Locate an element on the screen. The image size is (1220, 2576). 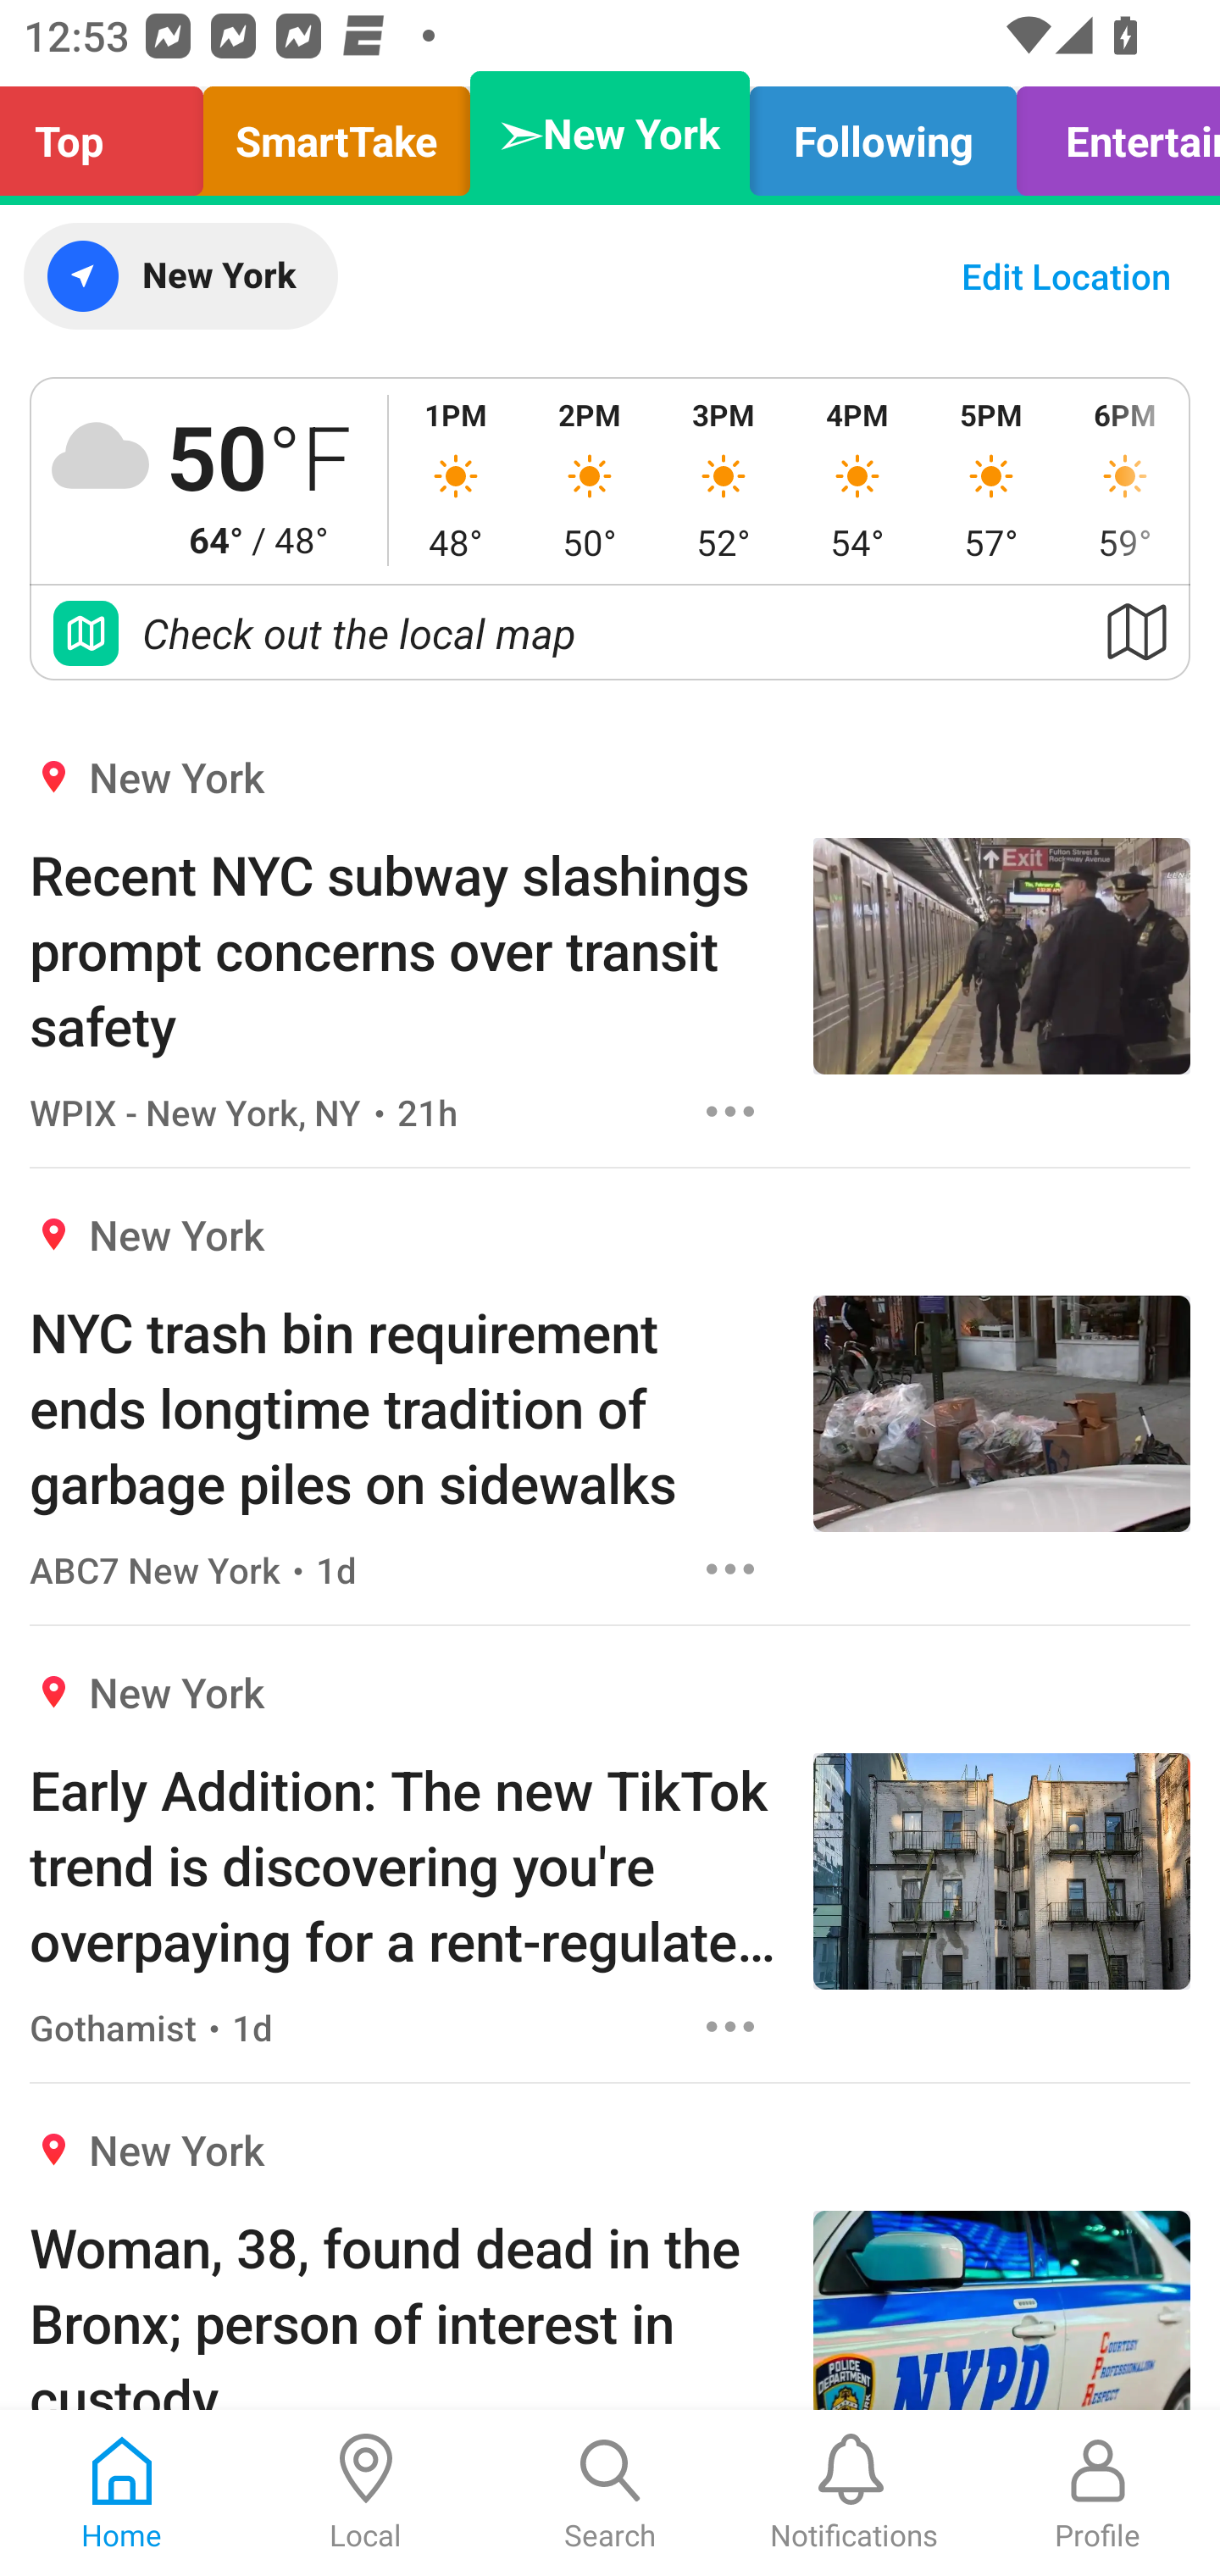
SmartTake is located at coordinates (336, 134).